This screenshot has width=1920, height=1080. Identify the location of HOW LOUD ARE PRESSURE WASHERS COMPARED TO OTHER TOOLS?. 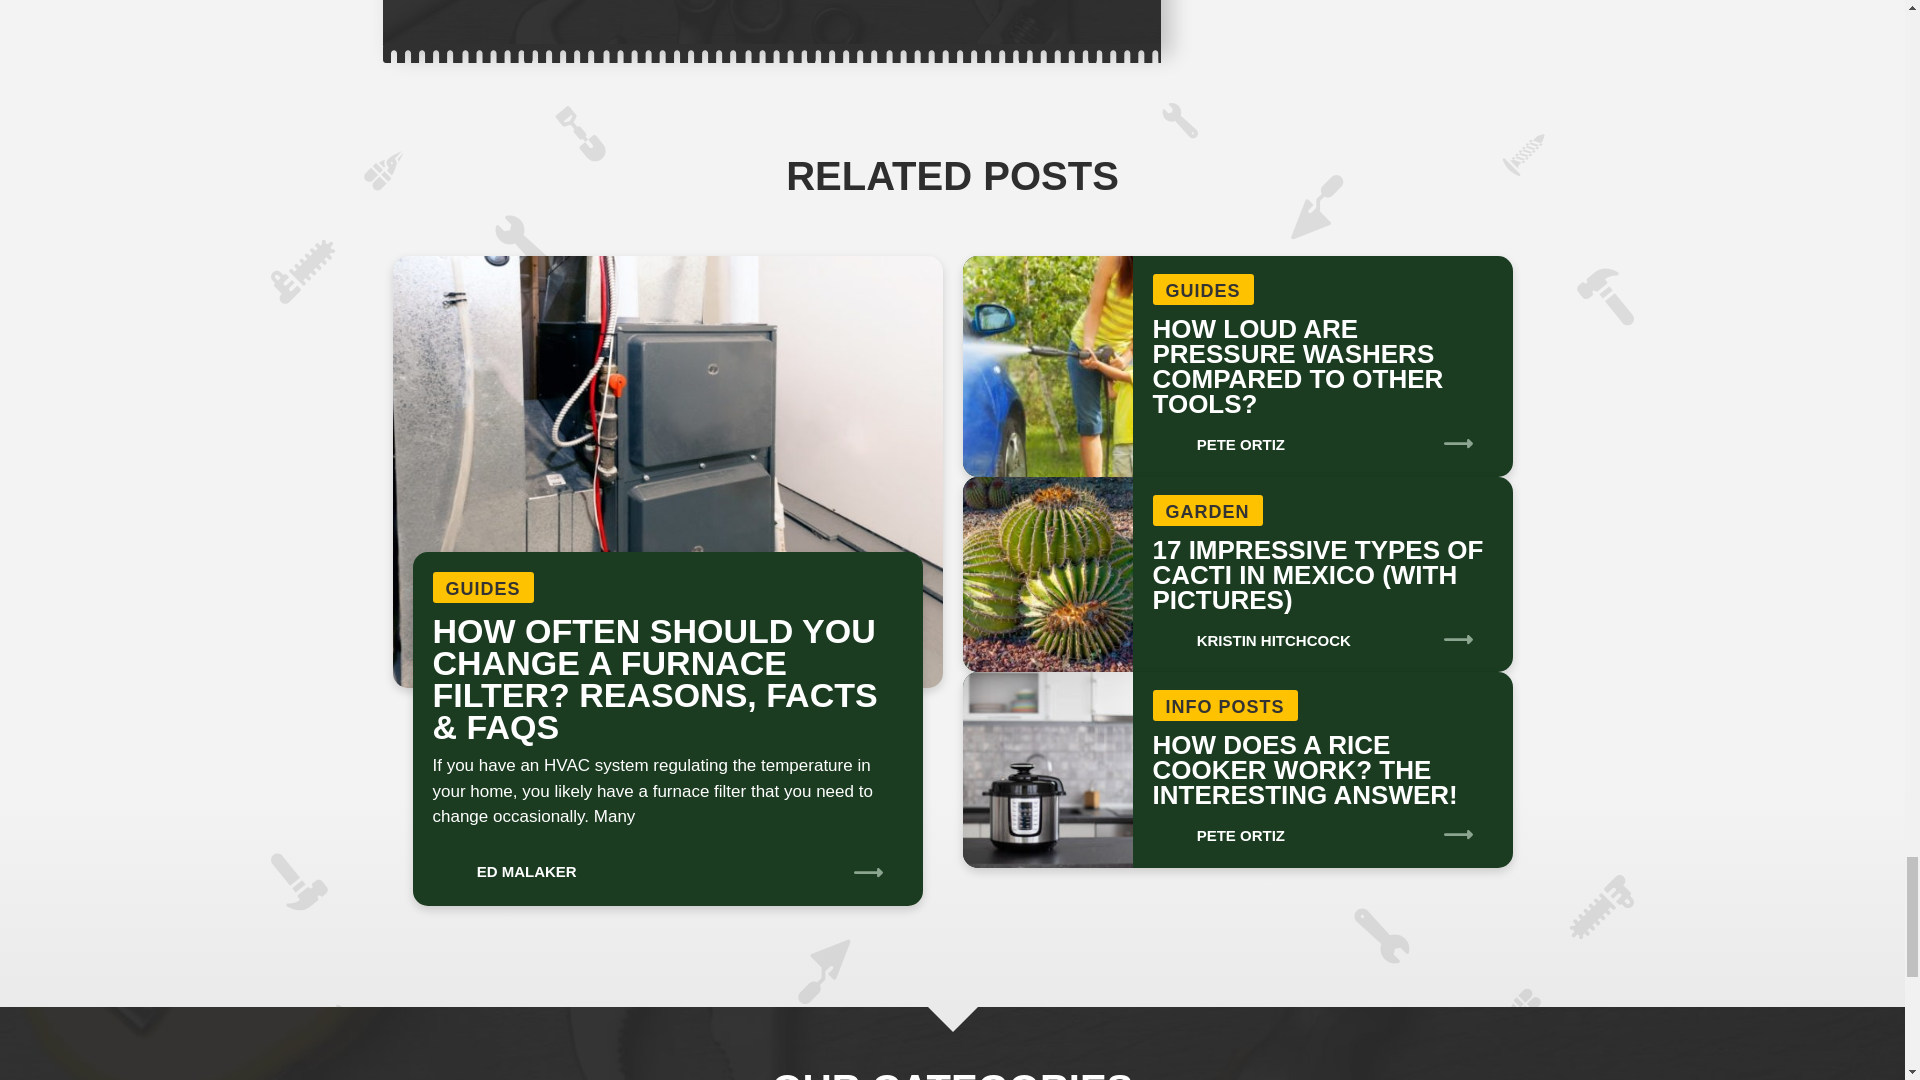
(1298, 366).